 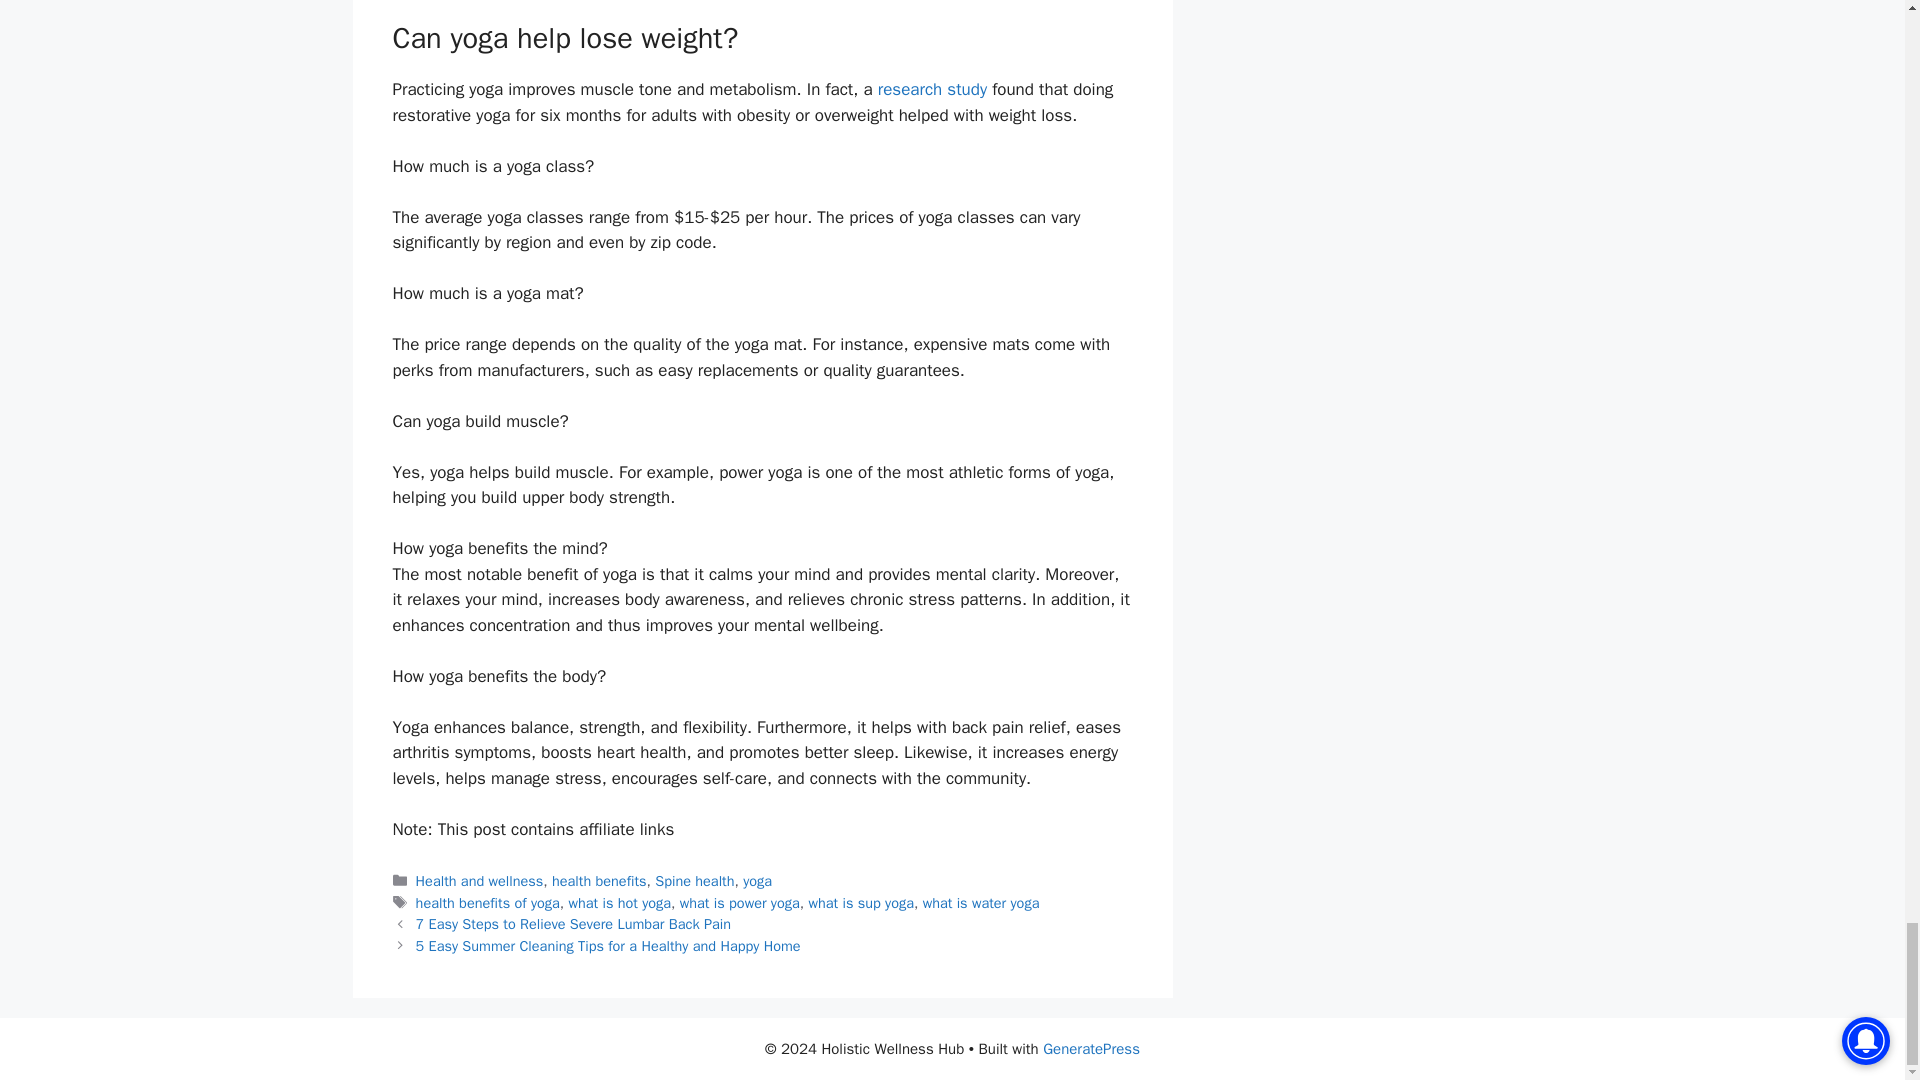 What do you see at coordinates (480, 880) in the screenshot?
I see `Health and wellness` at bounding box center [480, 880].